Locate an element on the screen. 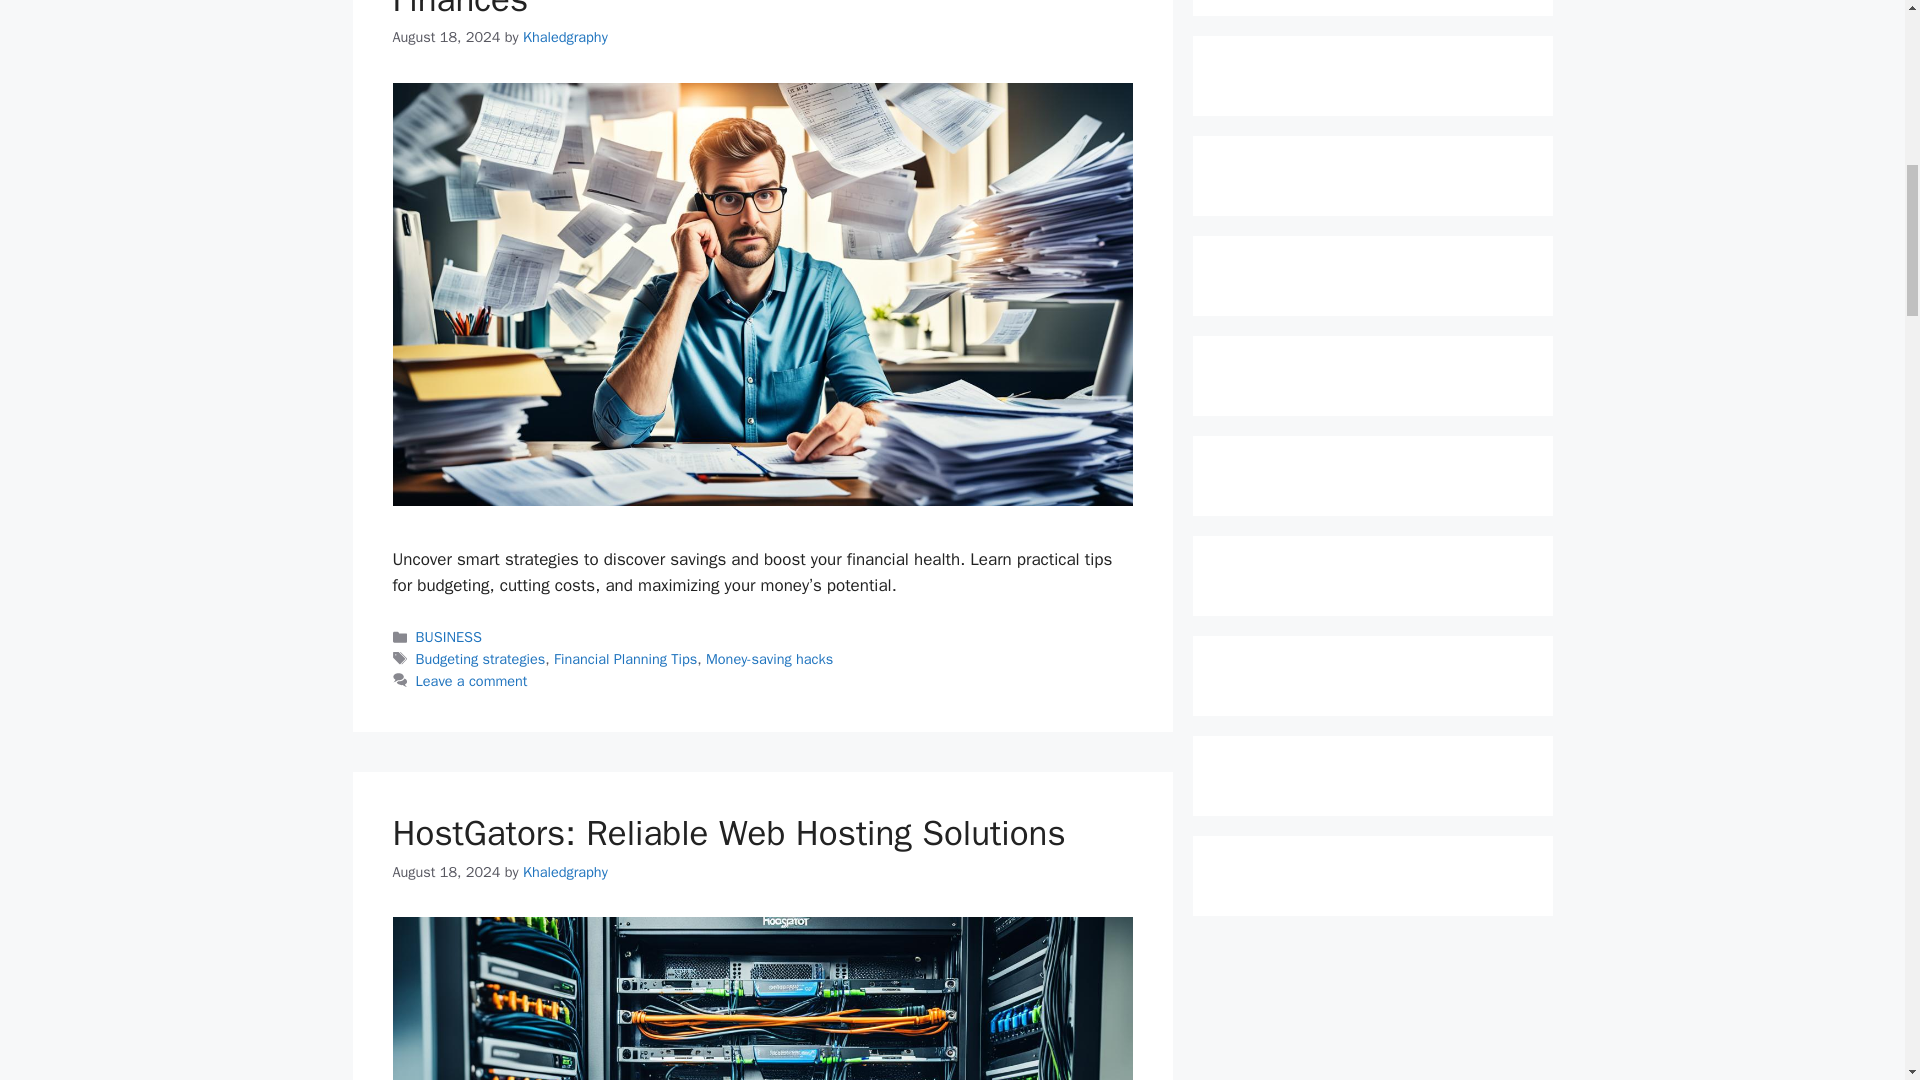  View all posts by Khaledgraphy is located at coordinates (565, 870).